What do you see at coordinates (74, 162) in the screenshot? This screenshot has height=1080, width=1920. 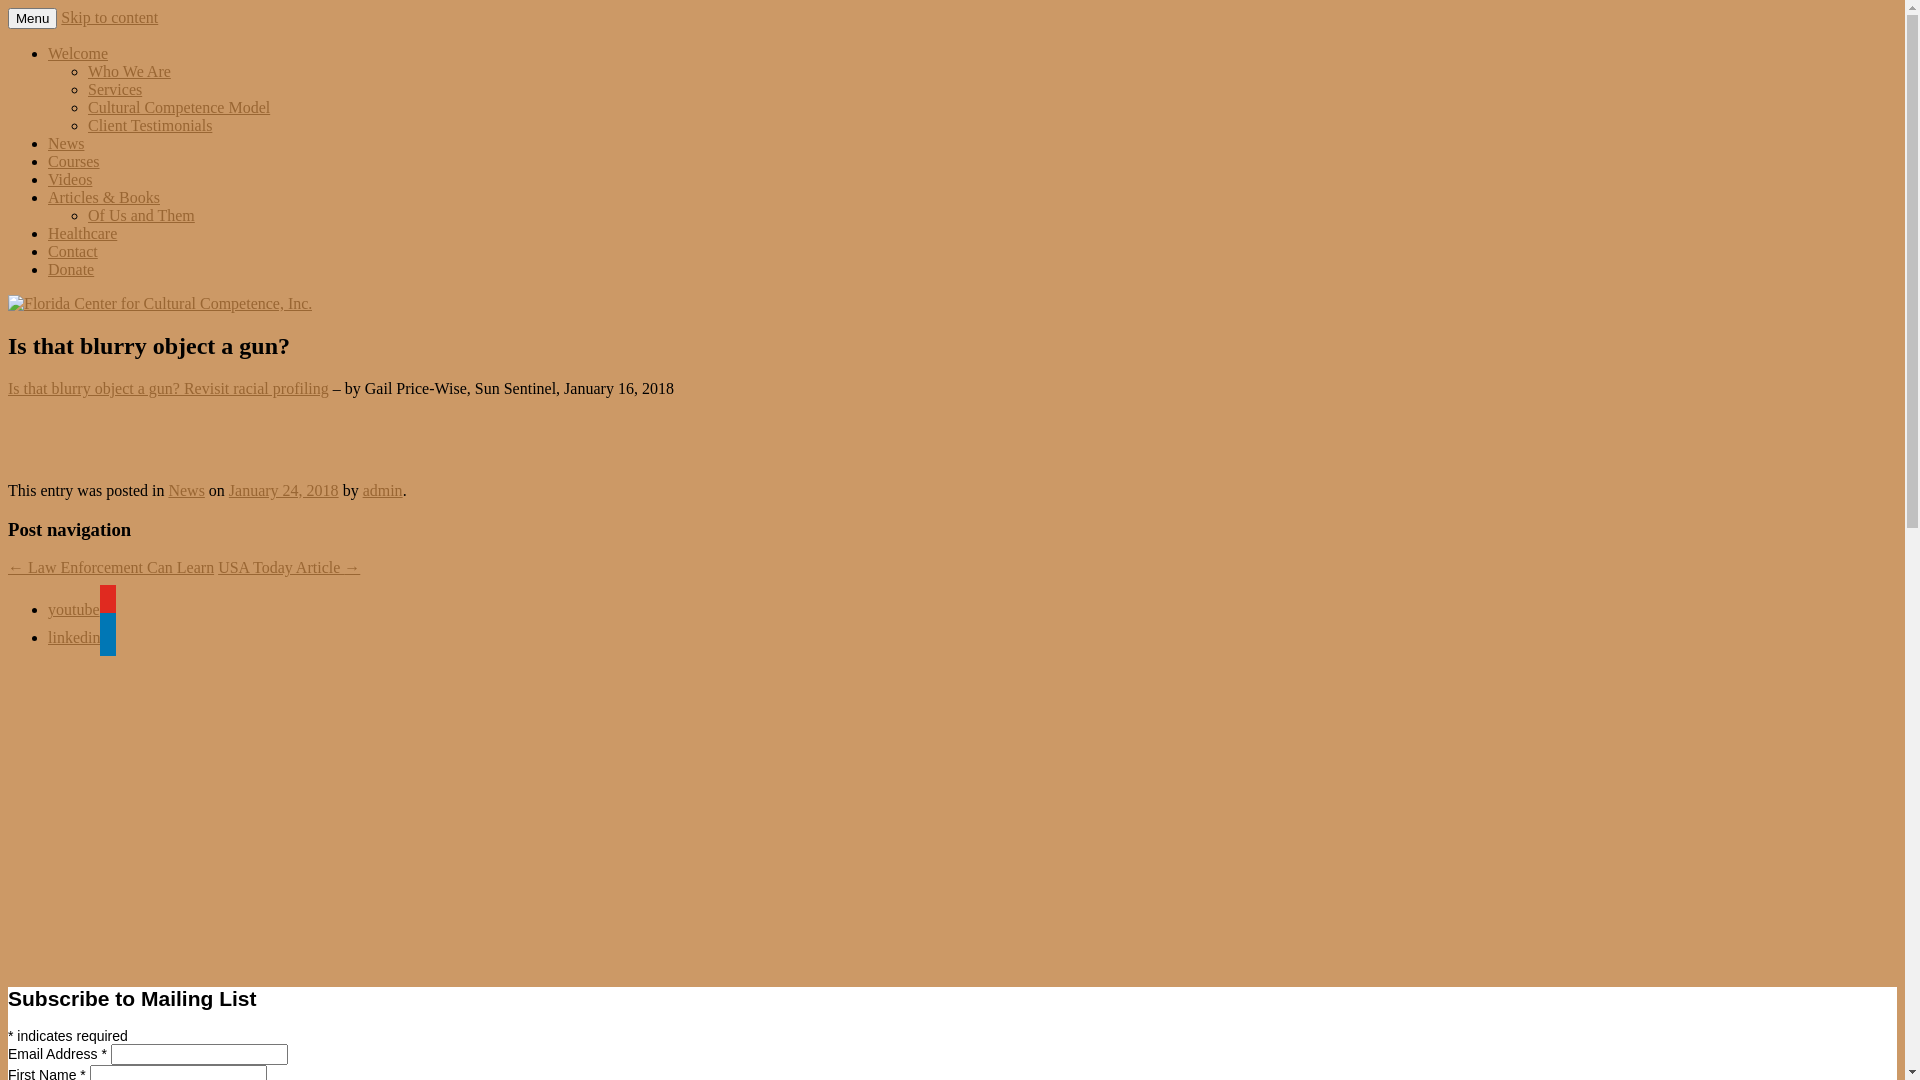 I see `Courses` at bounding box center [74, 162].